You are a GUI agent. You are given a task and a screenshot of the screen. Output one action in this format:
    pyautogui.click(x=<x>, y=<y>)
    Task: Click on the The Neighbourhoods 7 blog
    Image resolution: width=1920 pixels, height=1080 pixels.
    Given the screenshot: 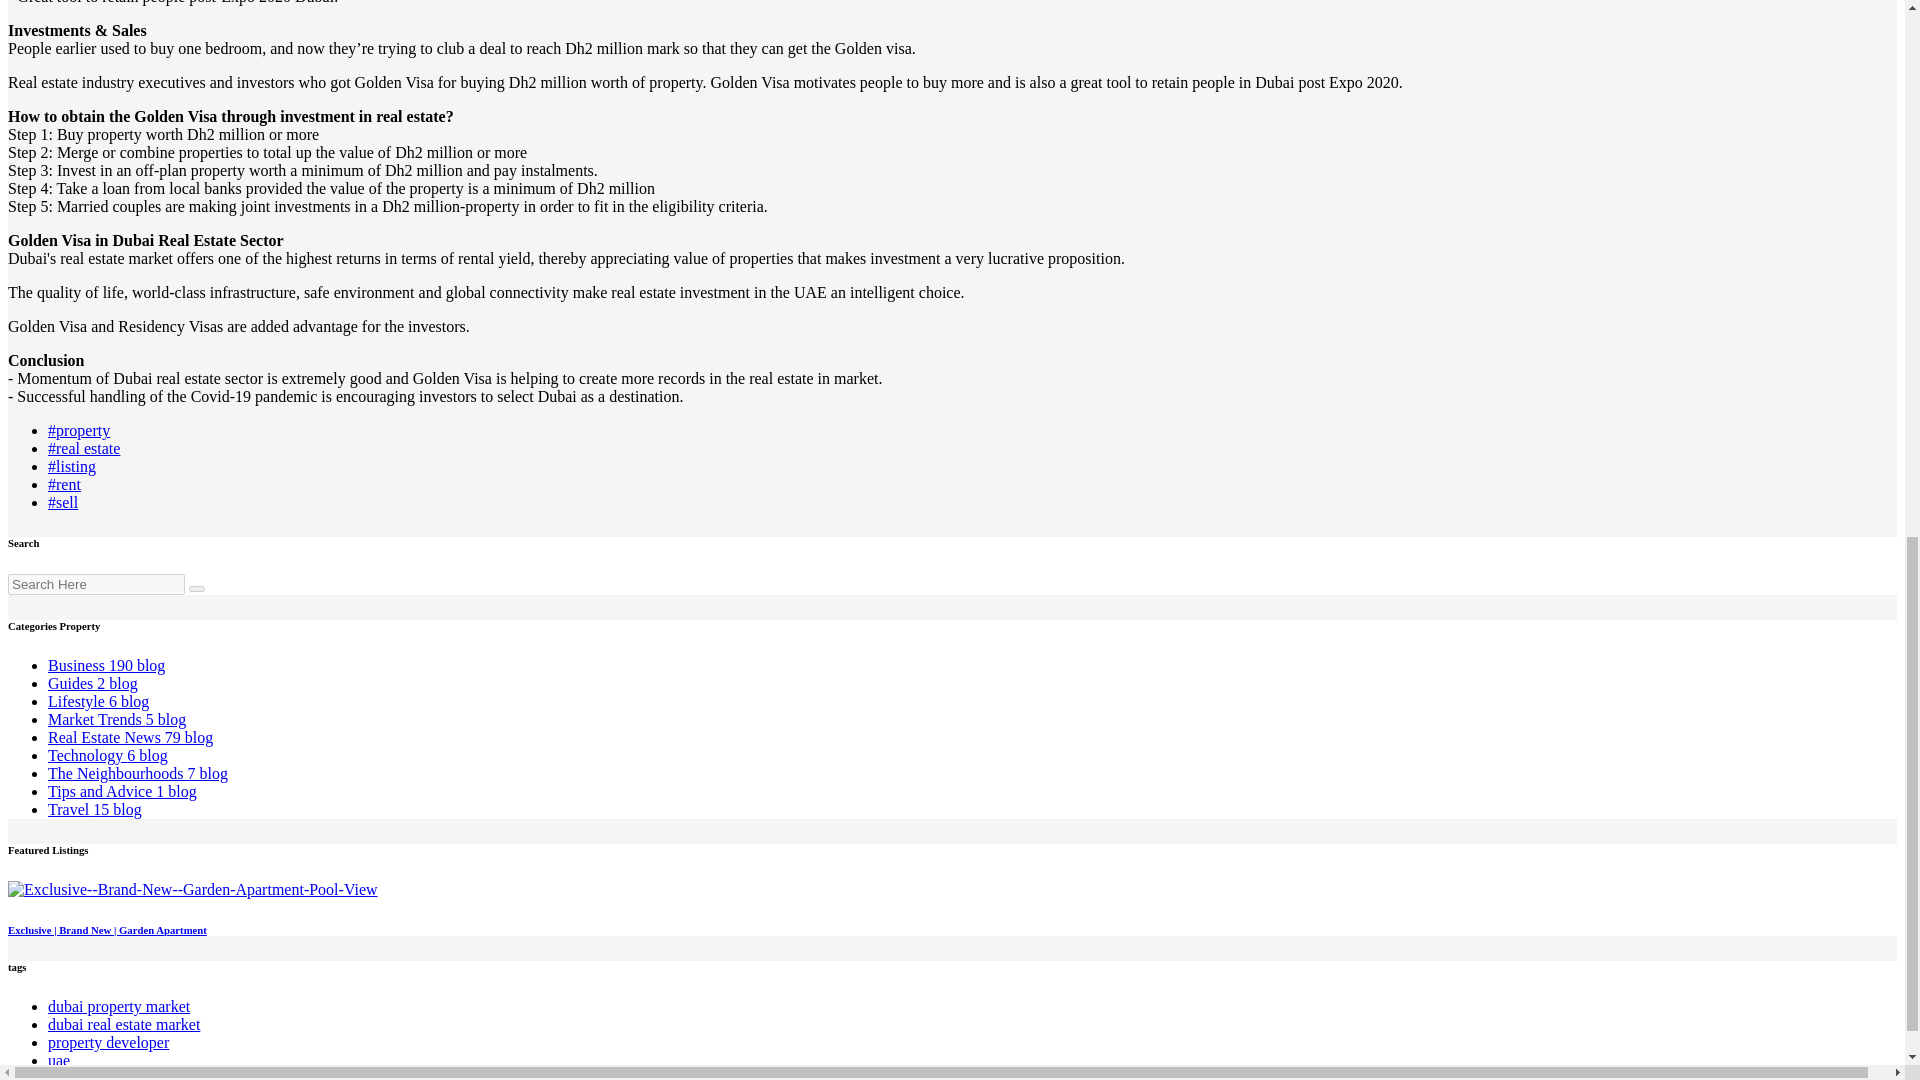 What is the action you would take?
    pyautogui.click(x=138, y=772)
    